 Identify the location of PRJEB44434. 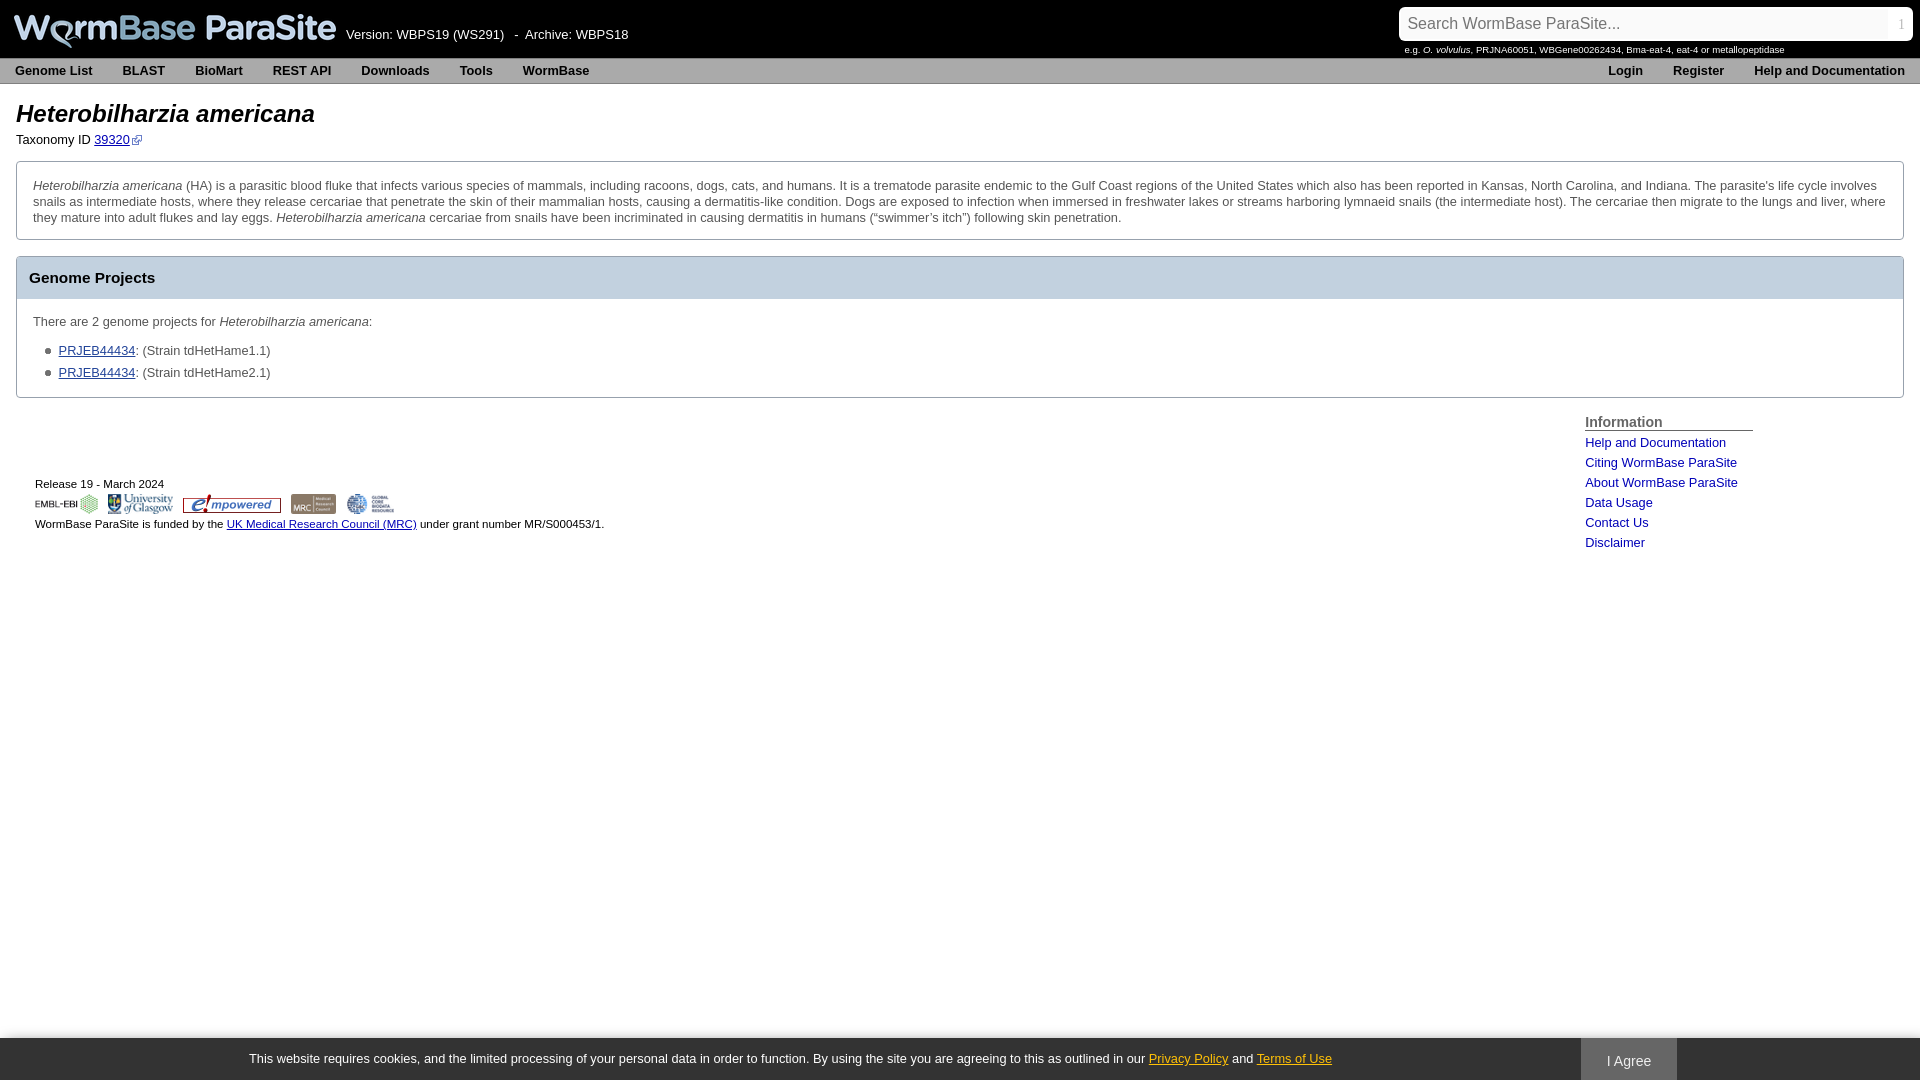
(98, 372).